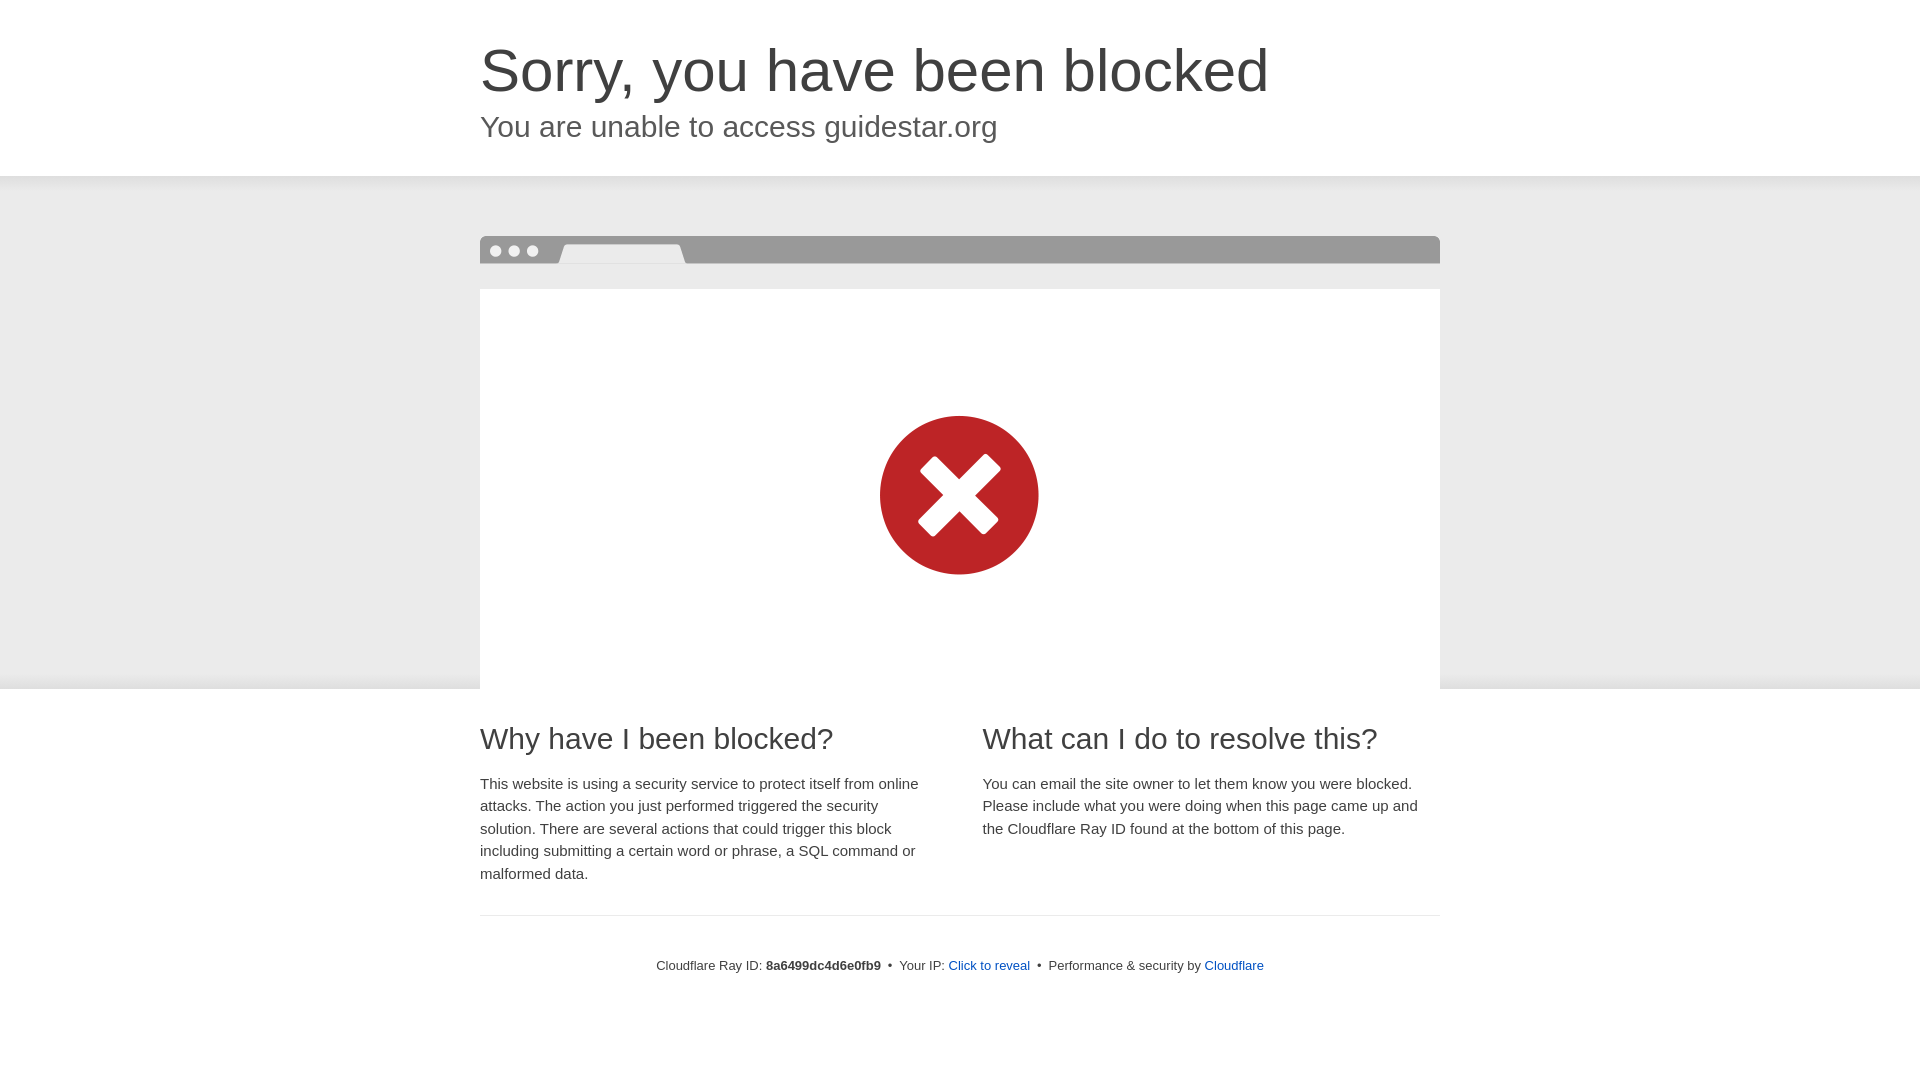  I want to click on Cloudflare, so click(1234, 965).